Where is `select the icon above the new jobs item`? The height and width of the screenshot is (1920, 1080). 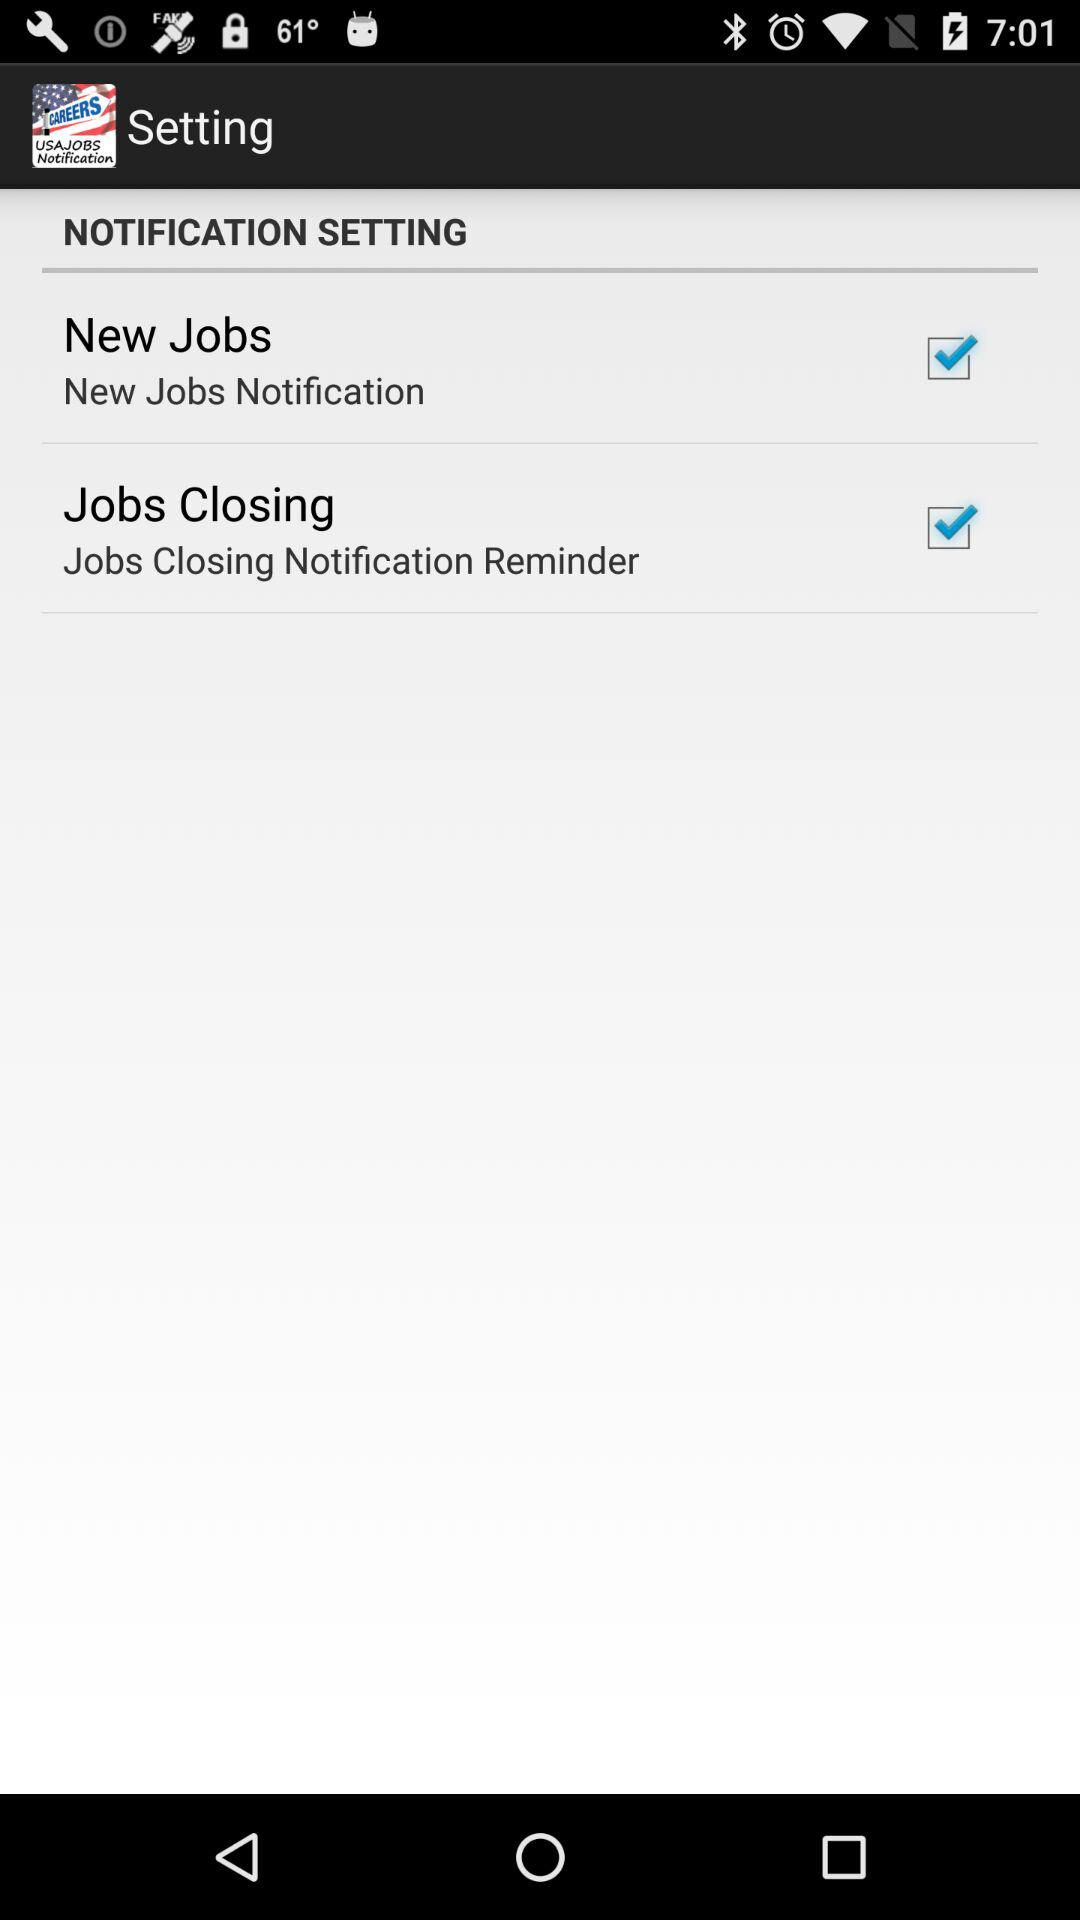
select the icon above the new jobs item is located at coordinates (540, 231).